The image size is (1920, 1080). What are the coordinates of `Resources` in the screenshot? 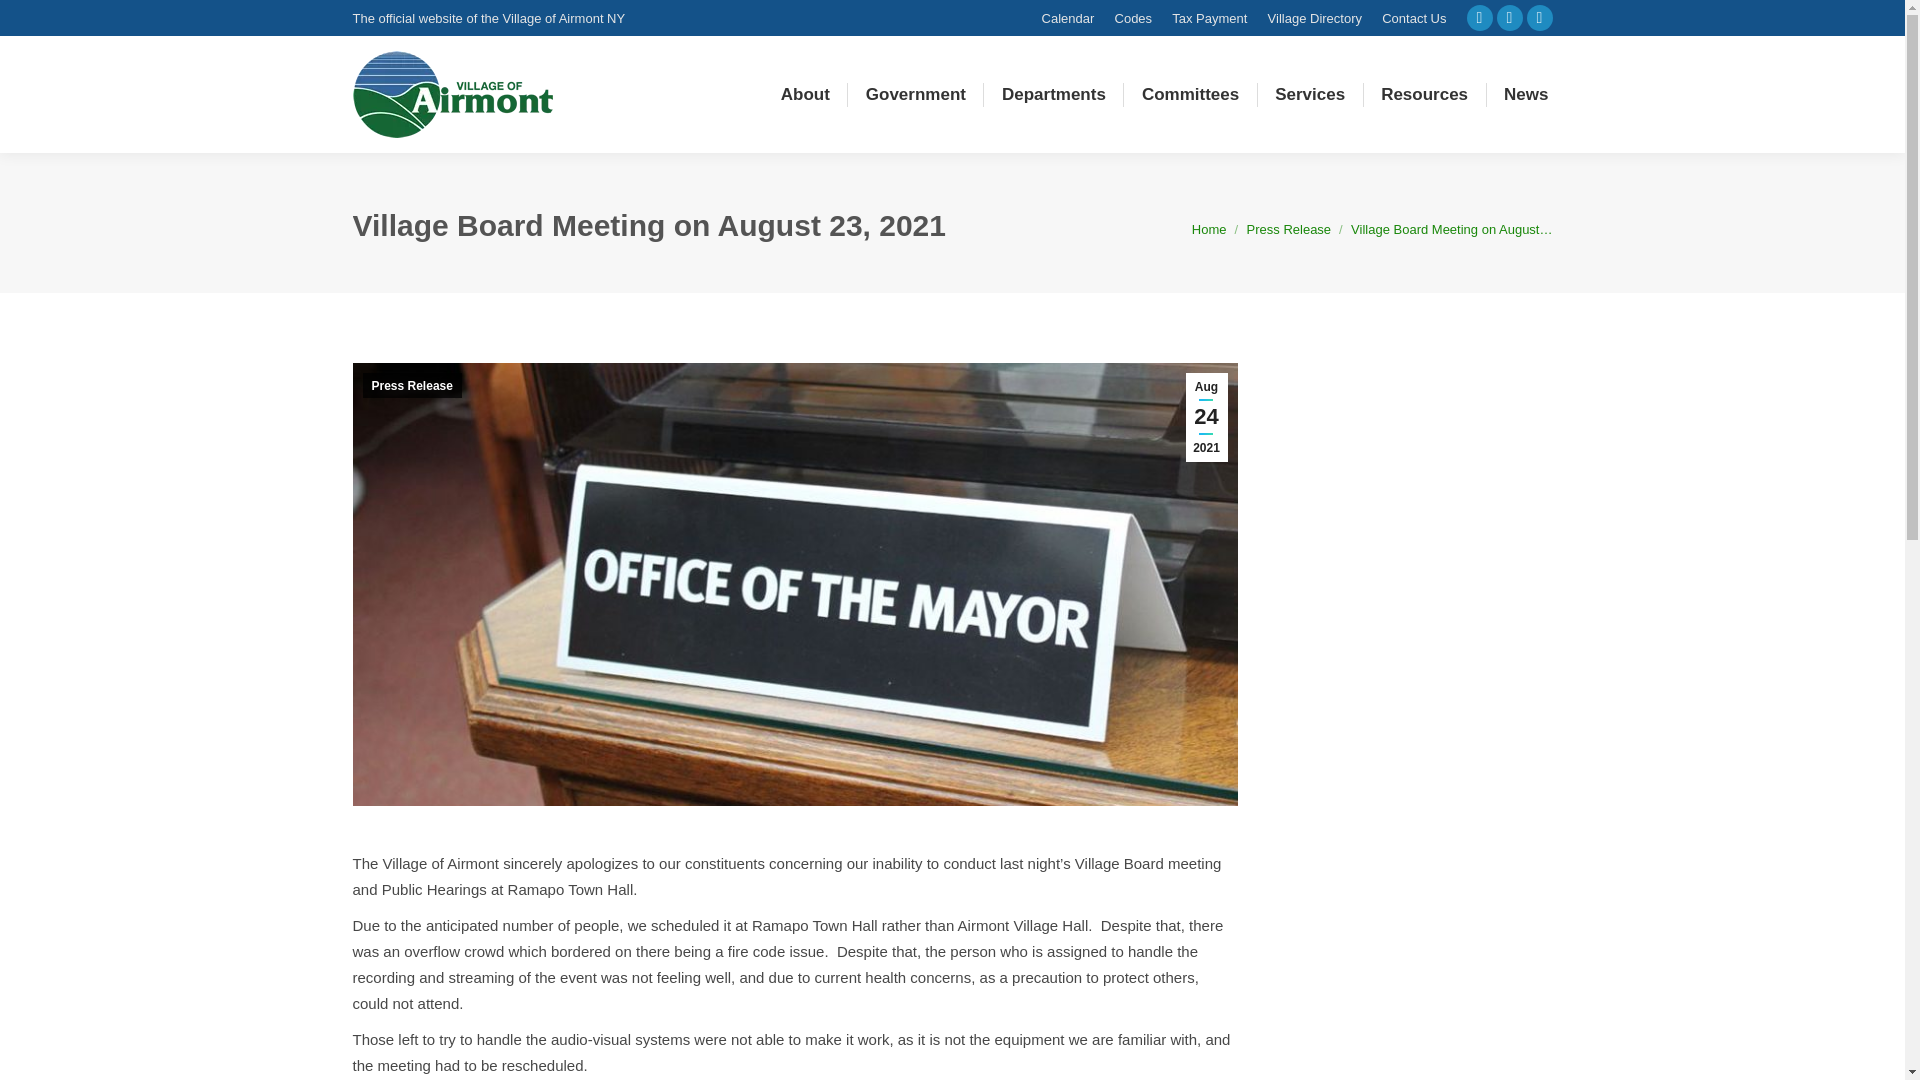 It's located at (1424, 94).